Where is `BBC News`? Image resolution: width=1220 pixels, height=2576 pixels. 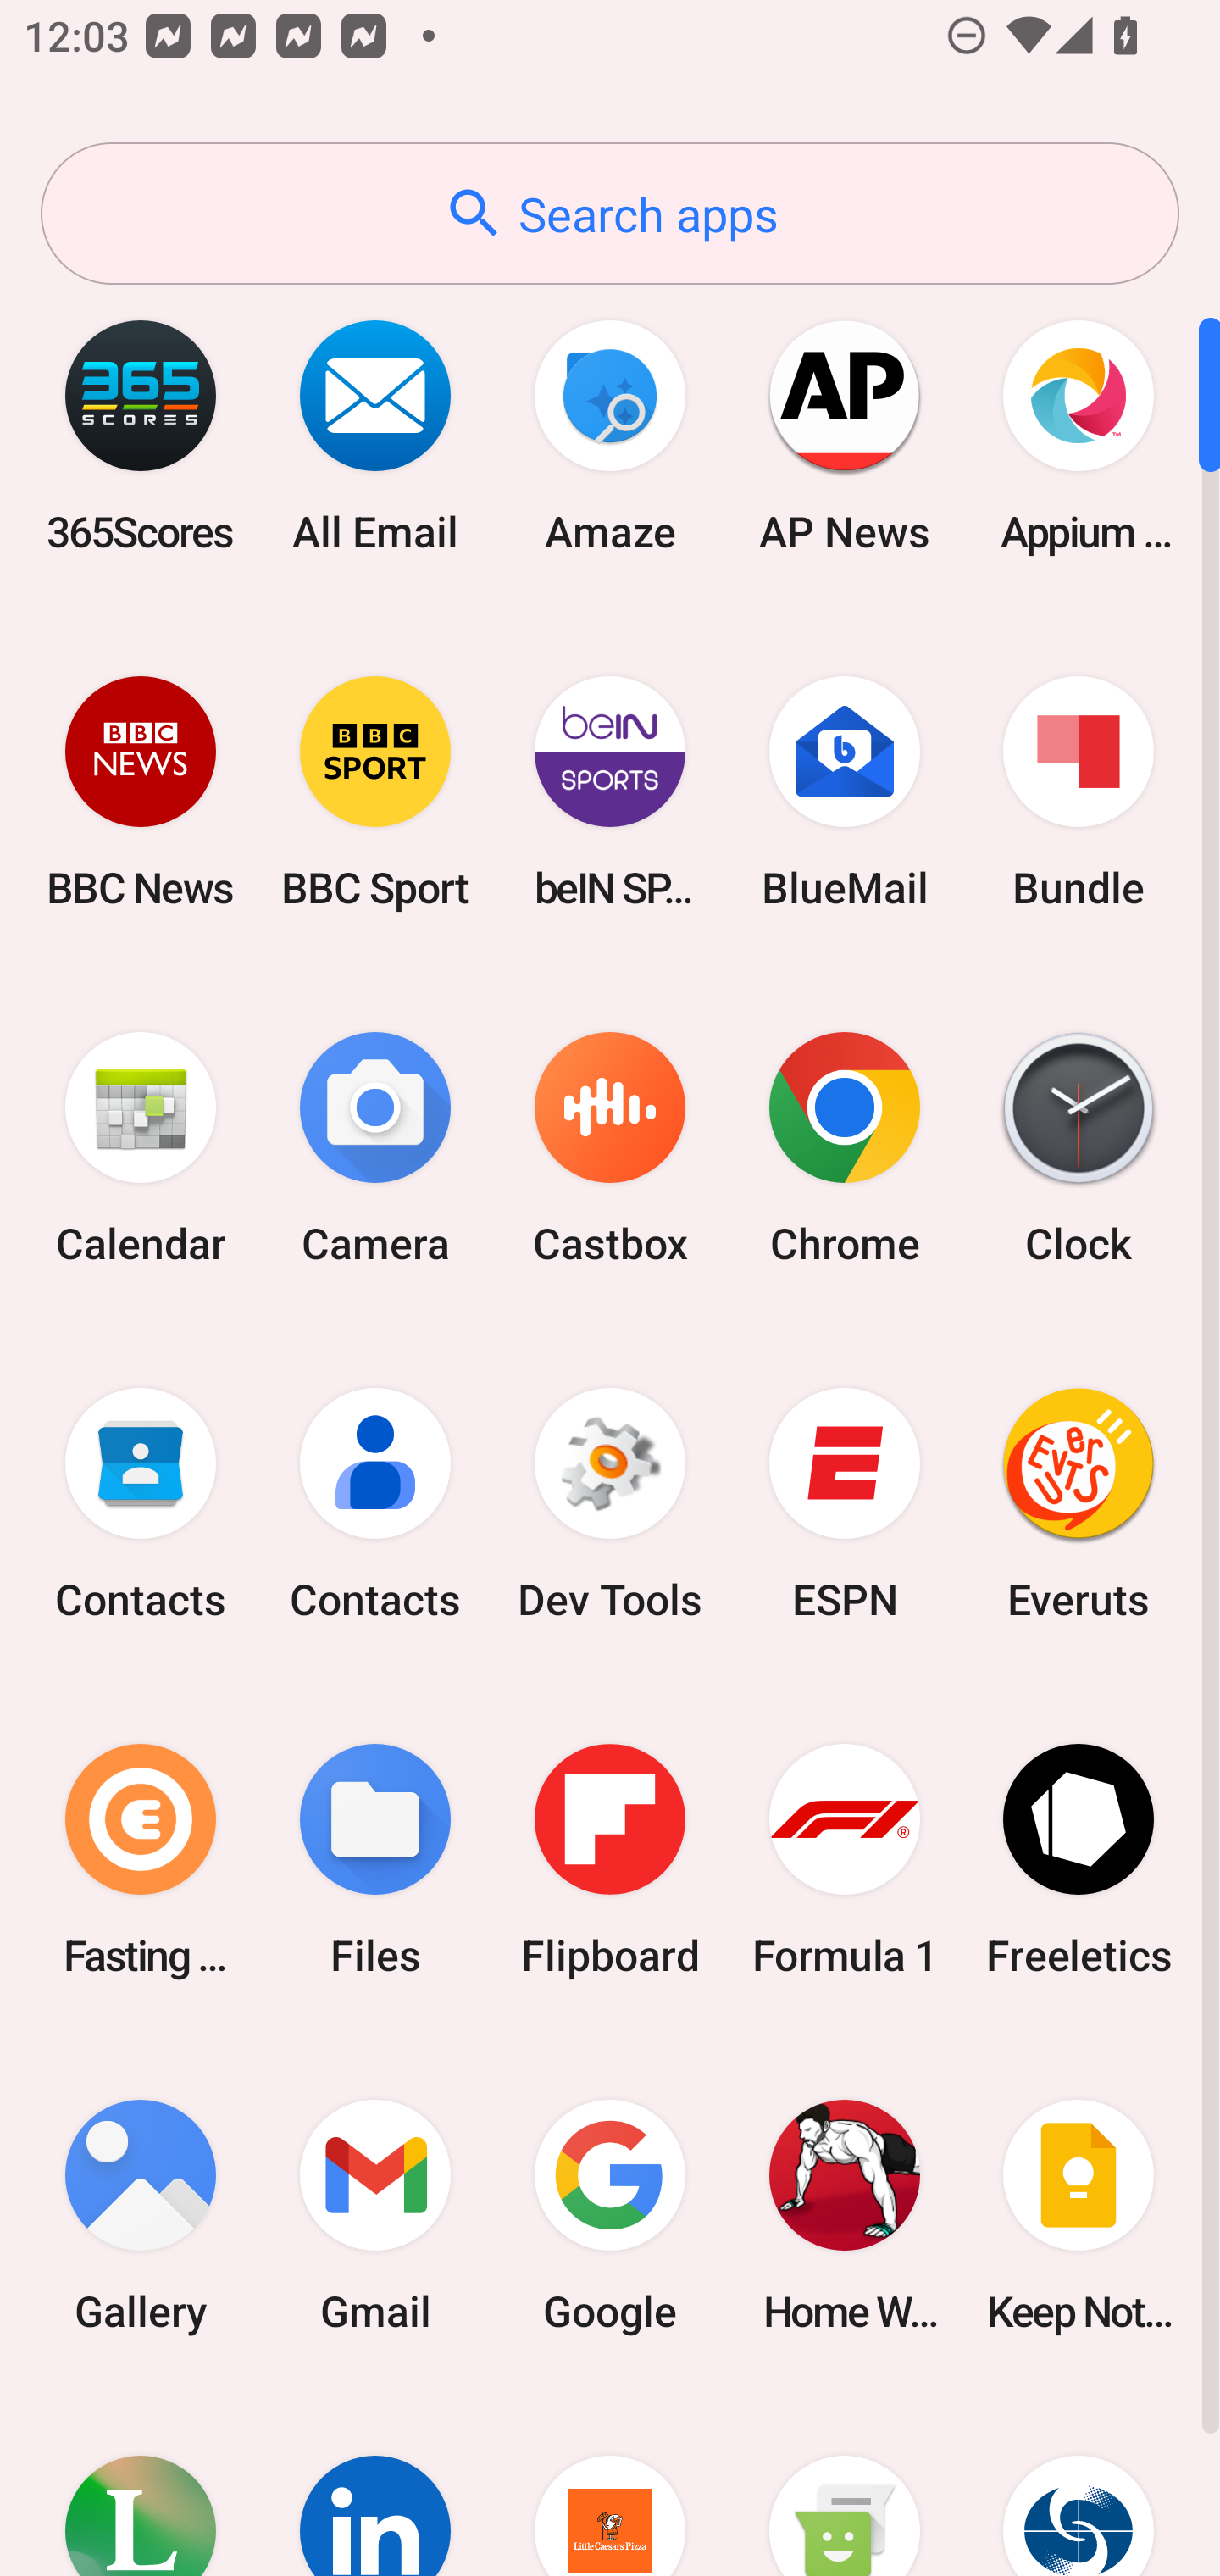
BBC News is located at coordinates (141, 791).